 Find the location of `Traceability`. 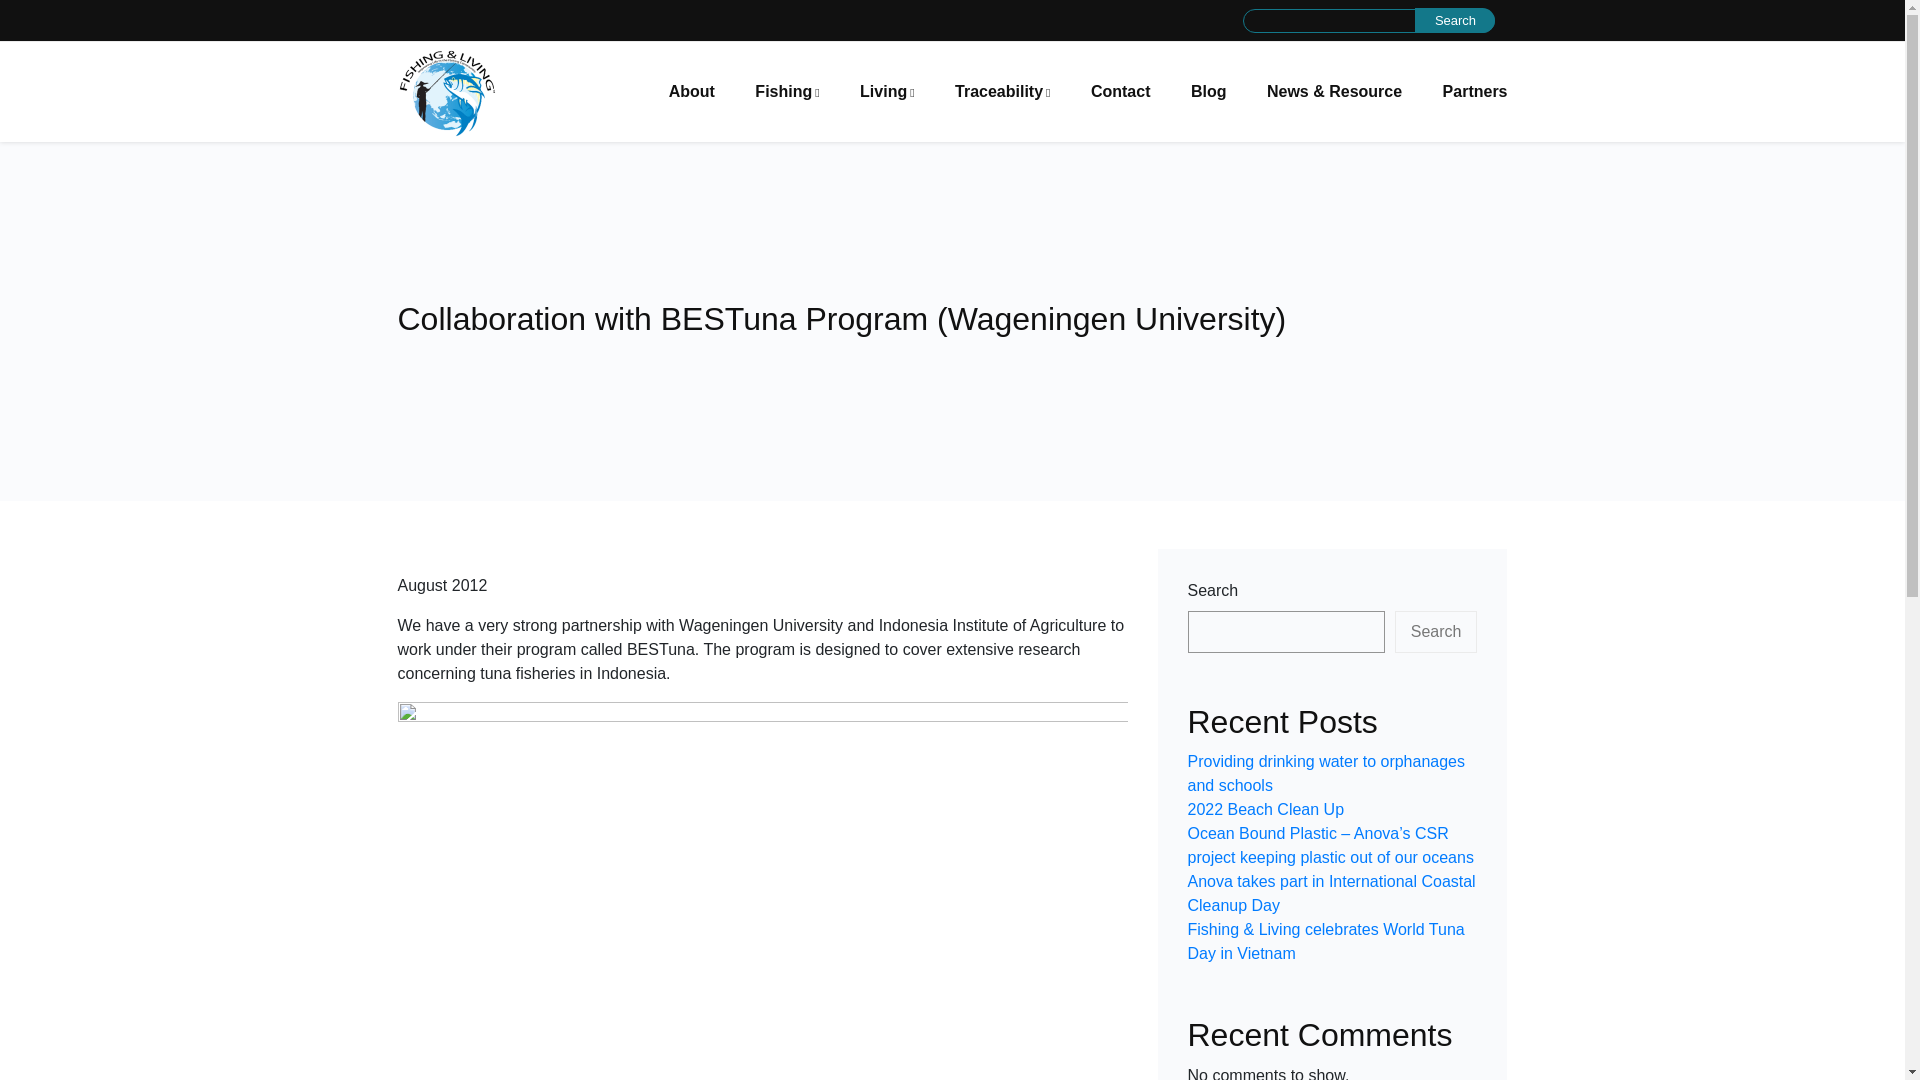

Traceability is located at coordinates (1002, 91).